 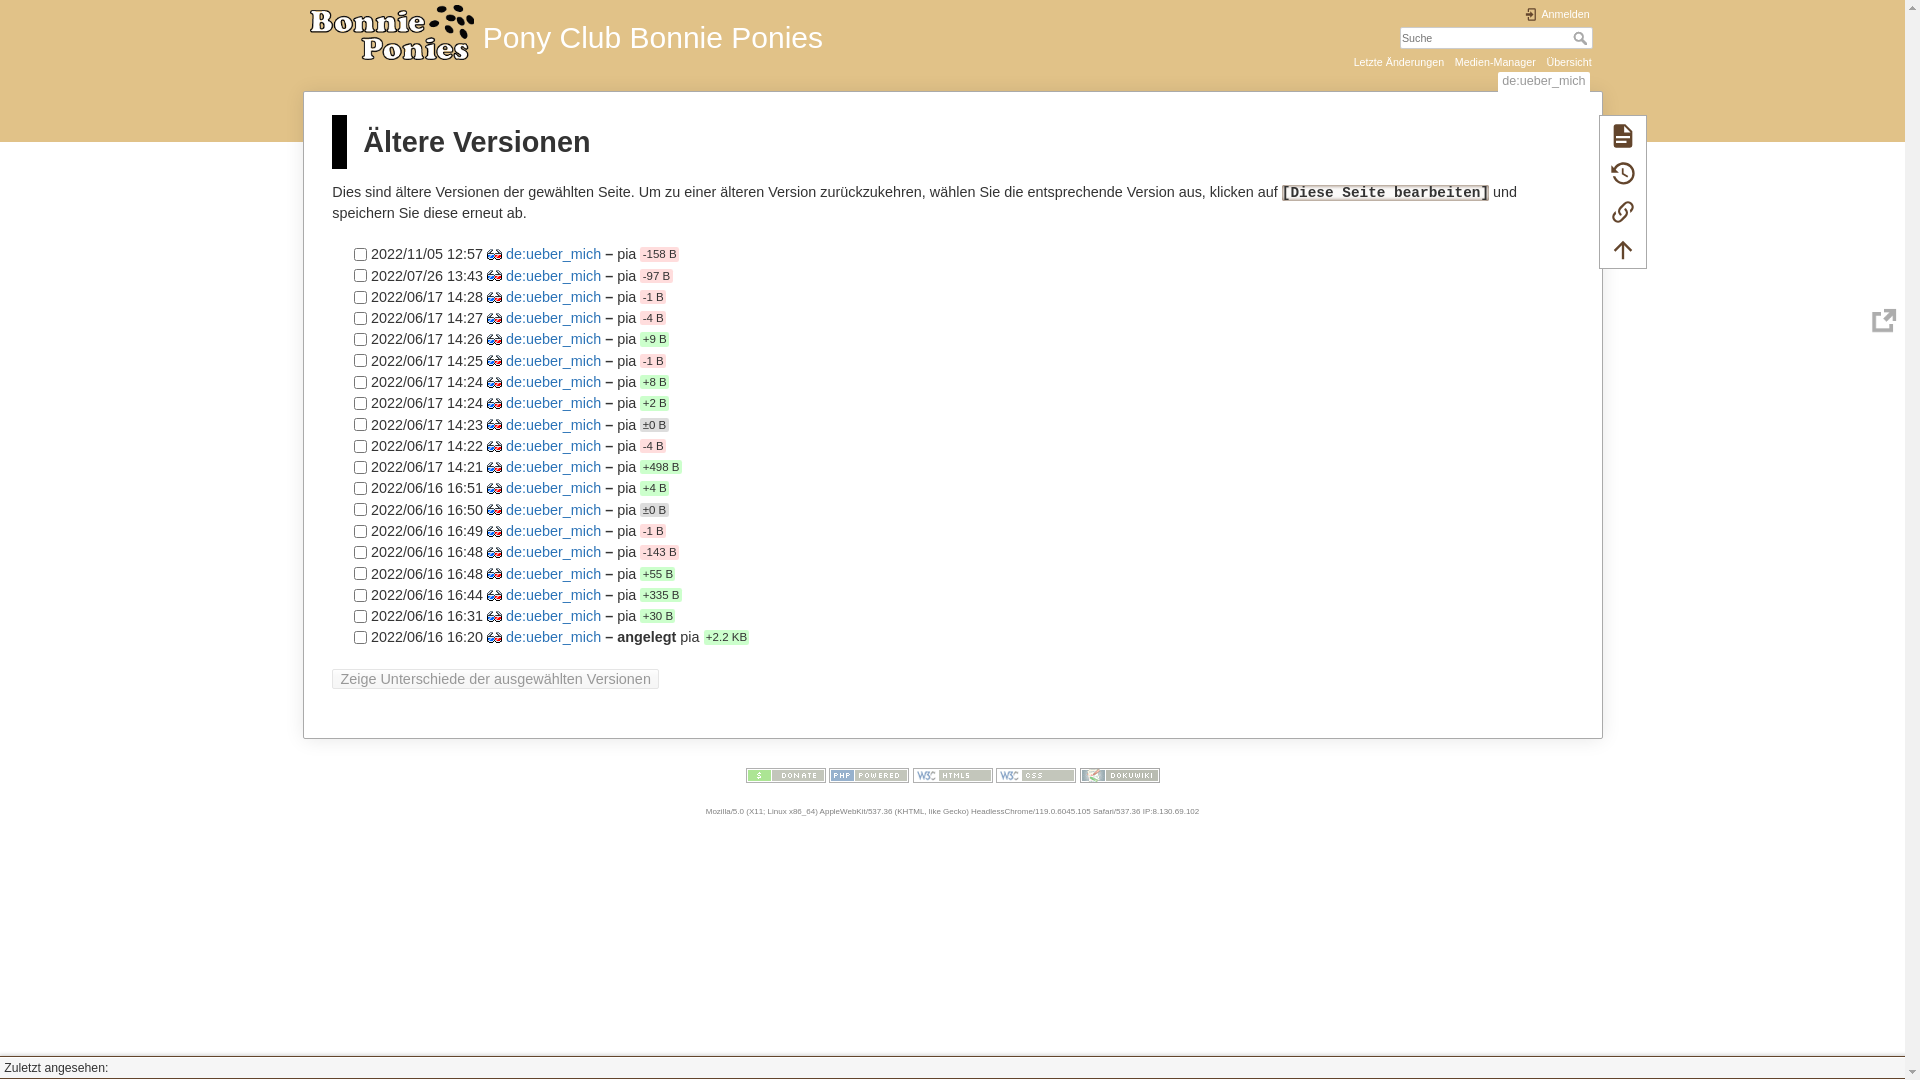 I want to click on Pony Club Bonnie Ponies, so click(x=628, y=30).